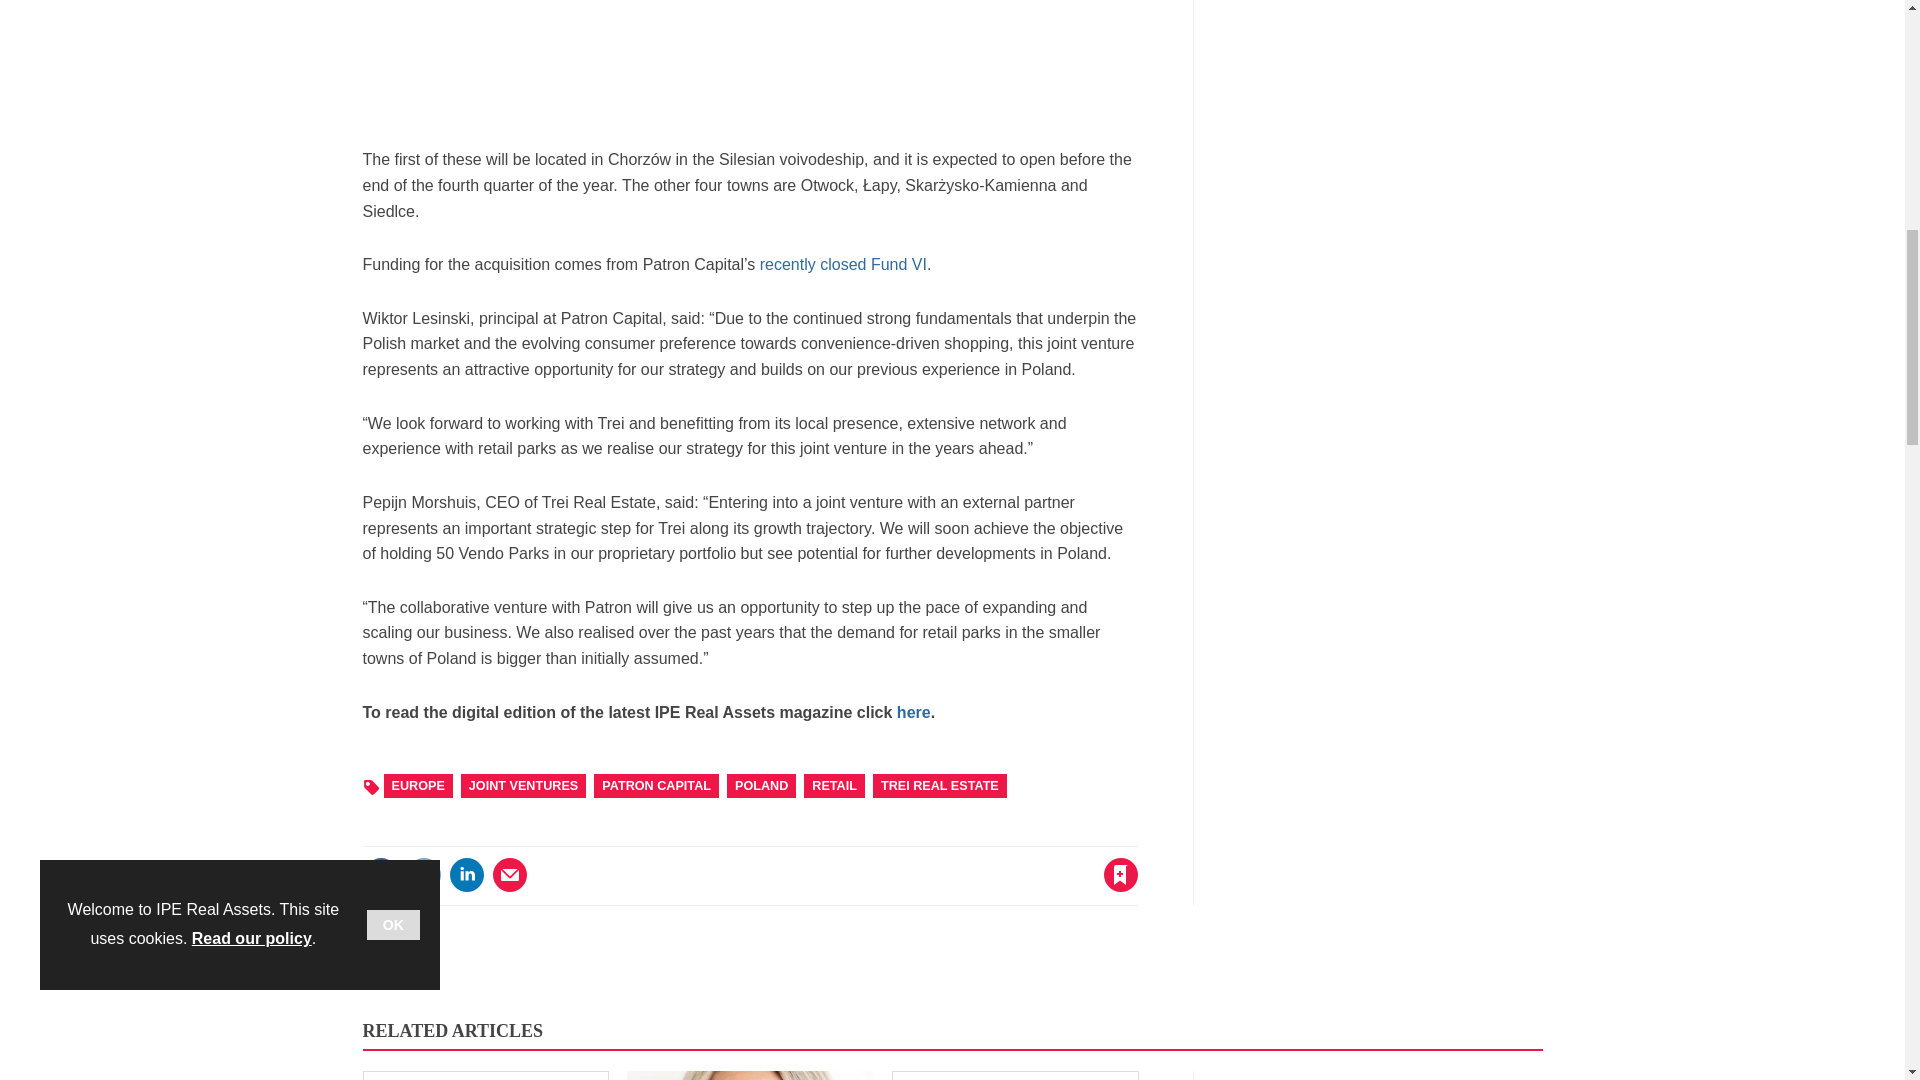 This screenshot has height=1080, width=1920. I want to click on 3rd party ad content, so click(750, 64).